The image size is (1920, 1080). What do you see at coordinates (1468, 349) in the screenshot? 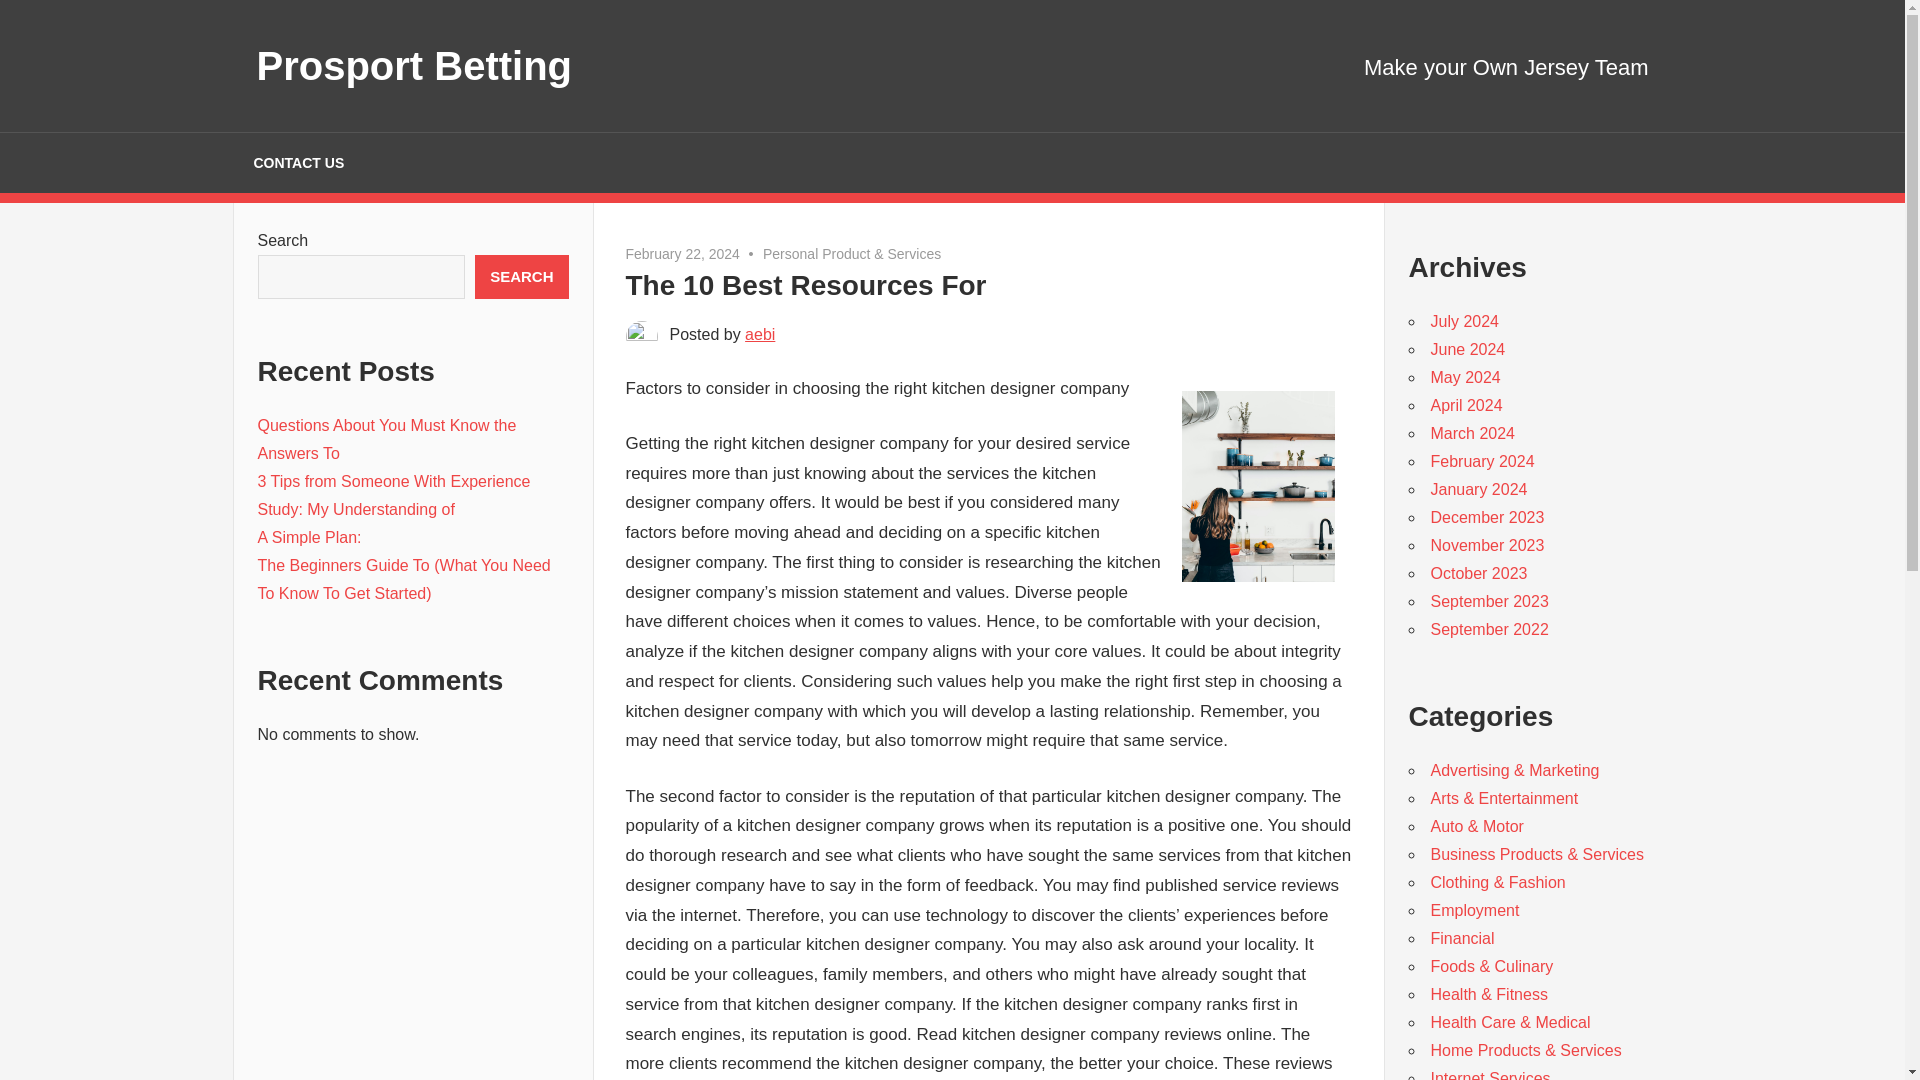
I see `June 2024` at bounding box center [1468, 349].